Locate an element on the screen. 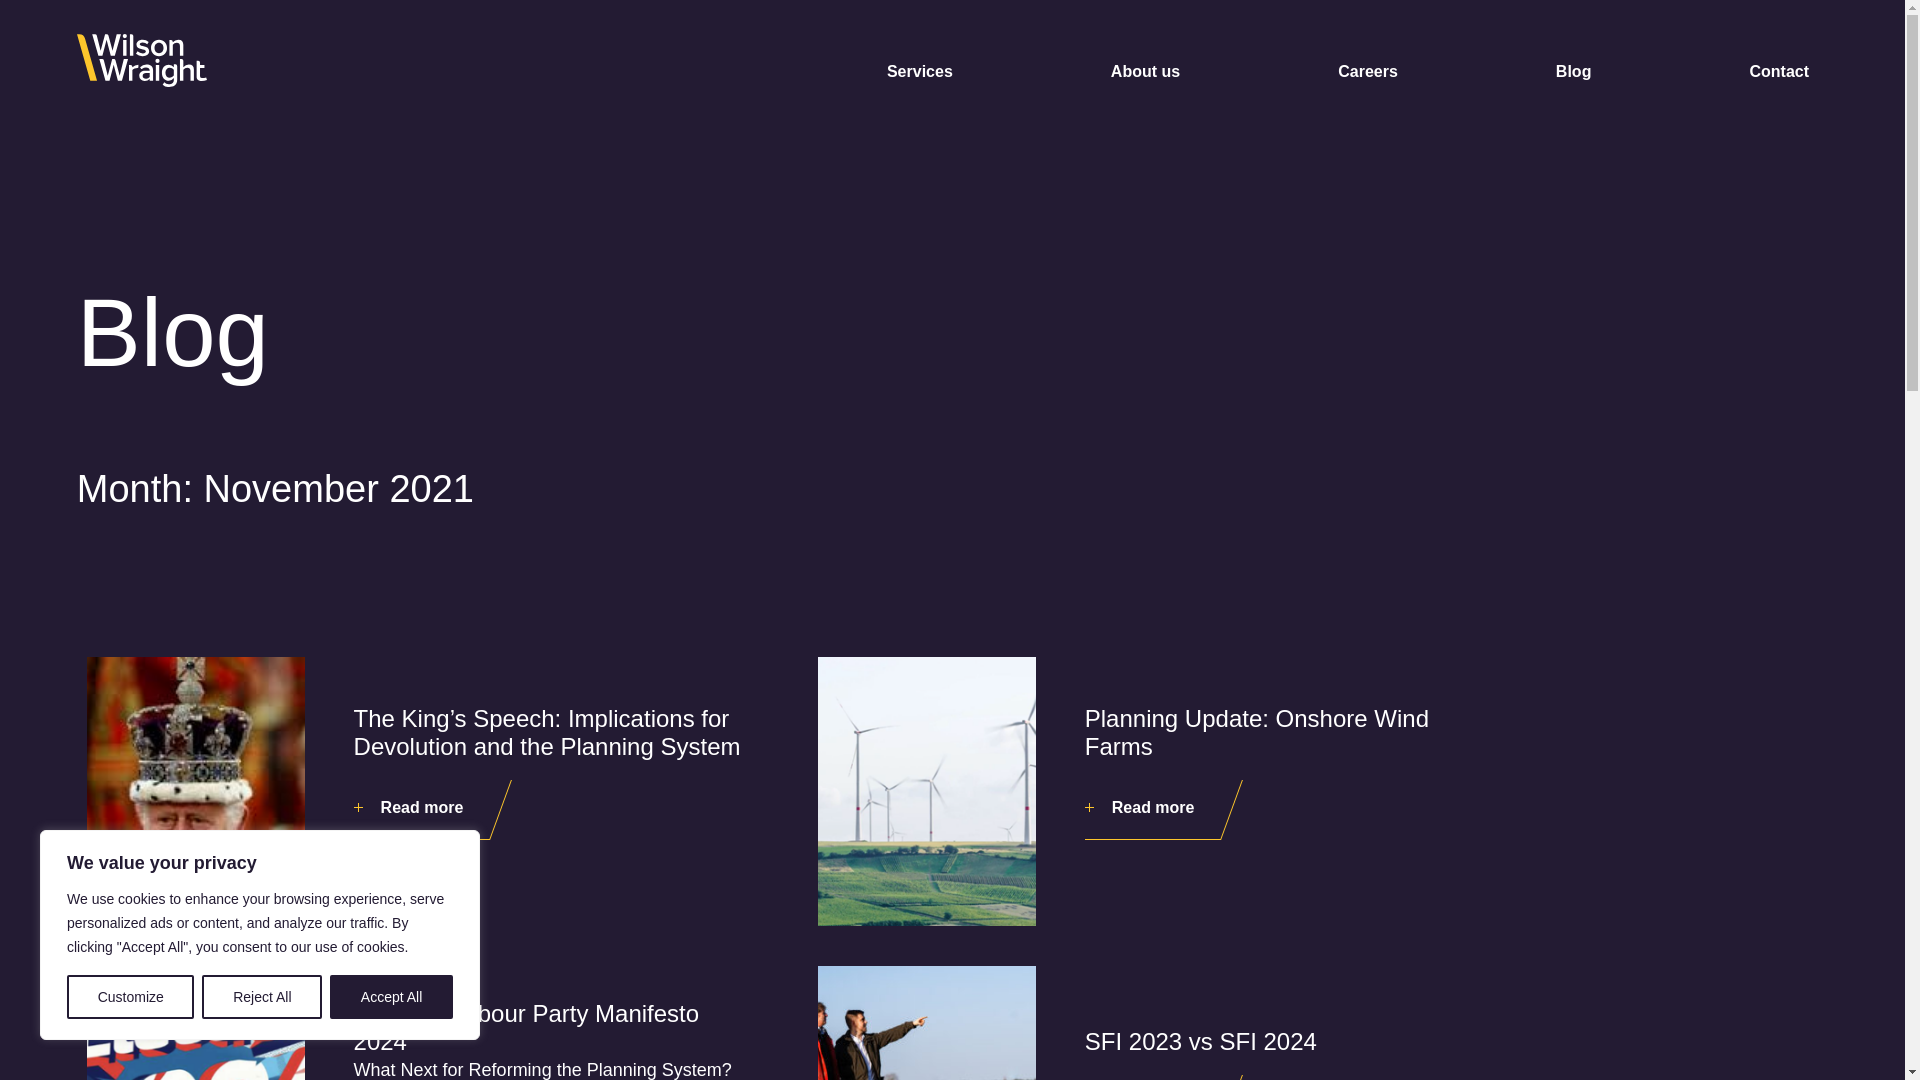 The image size is (1920, 1080). About us is located at coordinates (1146, 72).